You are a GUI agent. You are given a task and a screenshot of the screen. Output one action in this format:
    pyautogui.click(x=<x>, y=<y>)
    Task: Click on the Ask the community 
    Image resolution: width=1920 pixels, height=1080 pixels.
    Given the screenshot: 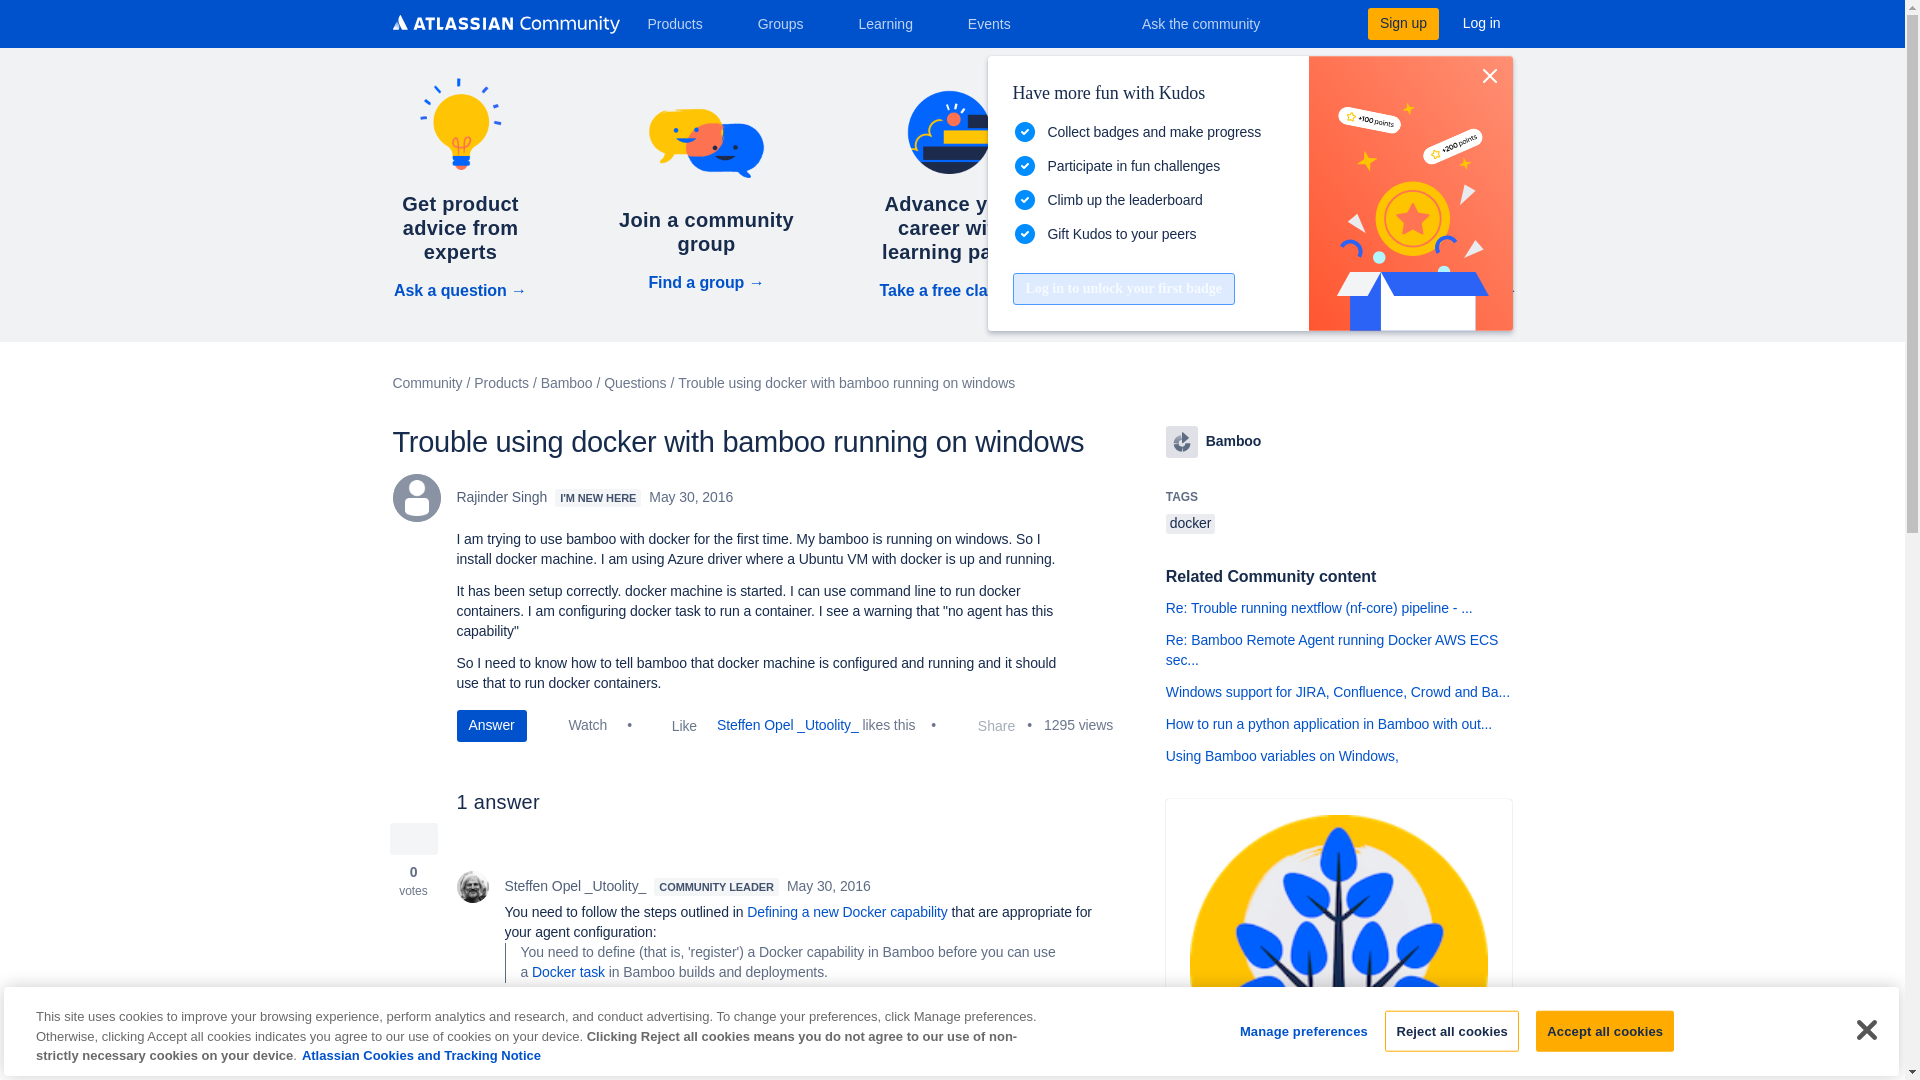 What is the action you would take?
    pyautogui.click(x=1214, y=23)
    